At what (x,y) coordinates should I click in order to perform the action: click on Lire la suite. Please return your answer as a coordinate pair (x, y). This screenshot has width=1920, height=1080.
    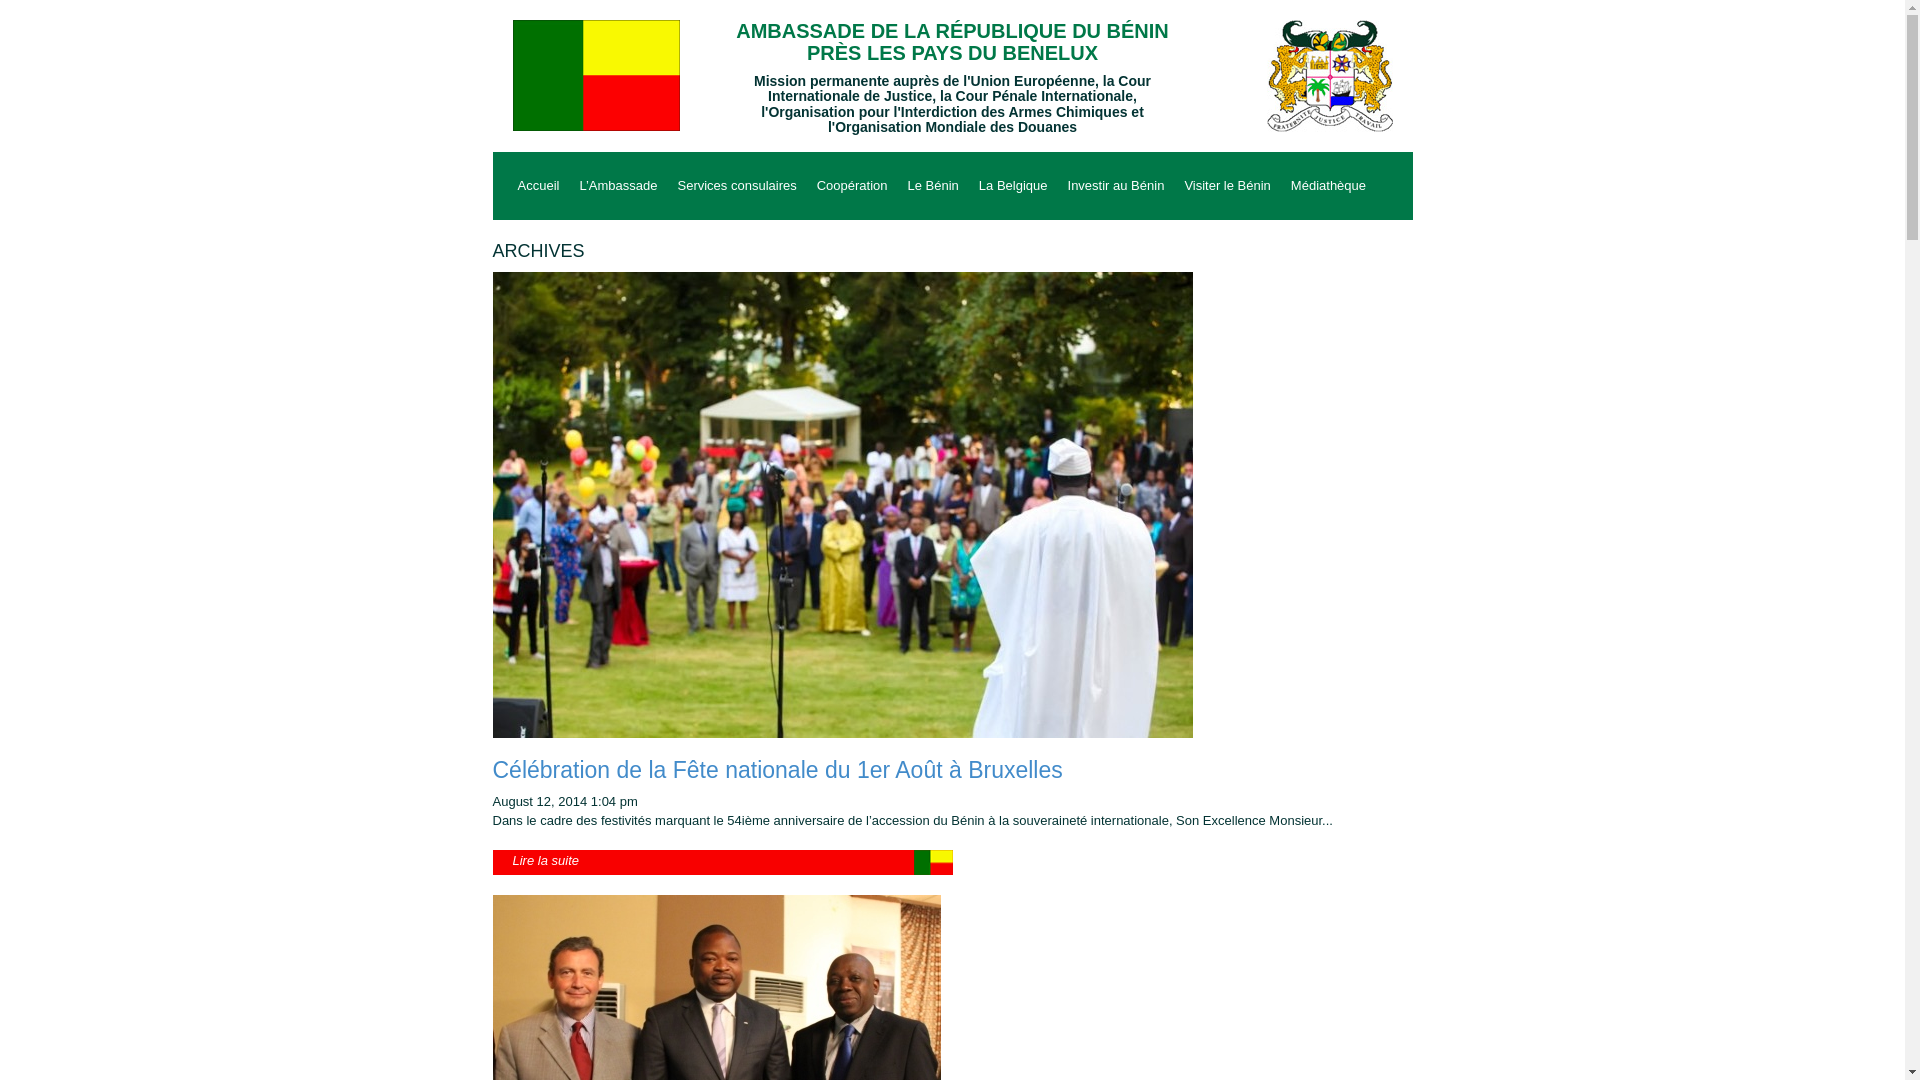
    Looking at the image, I should click on (722, 862).